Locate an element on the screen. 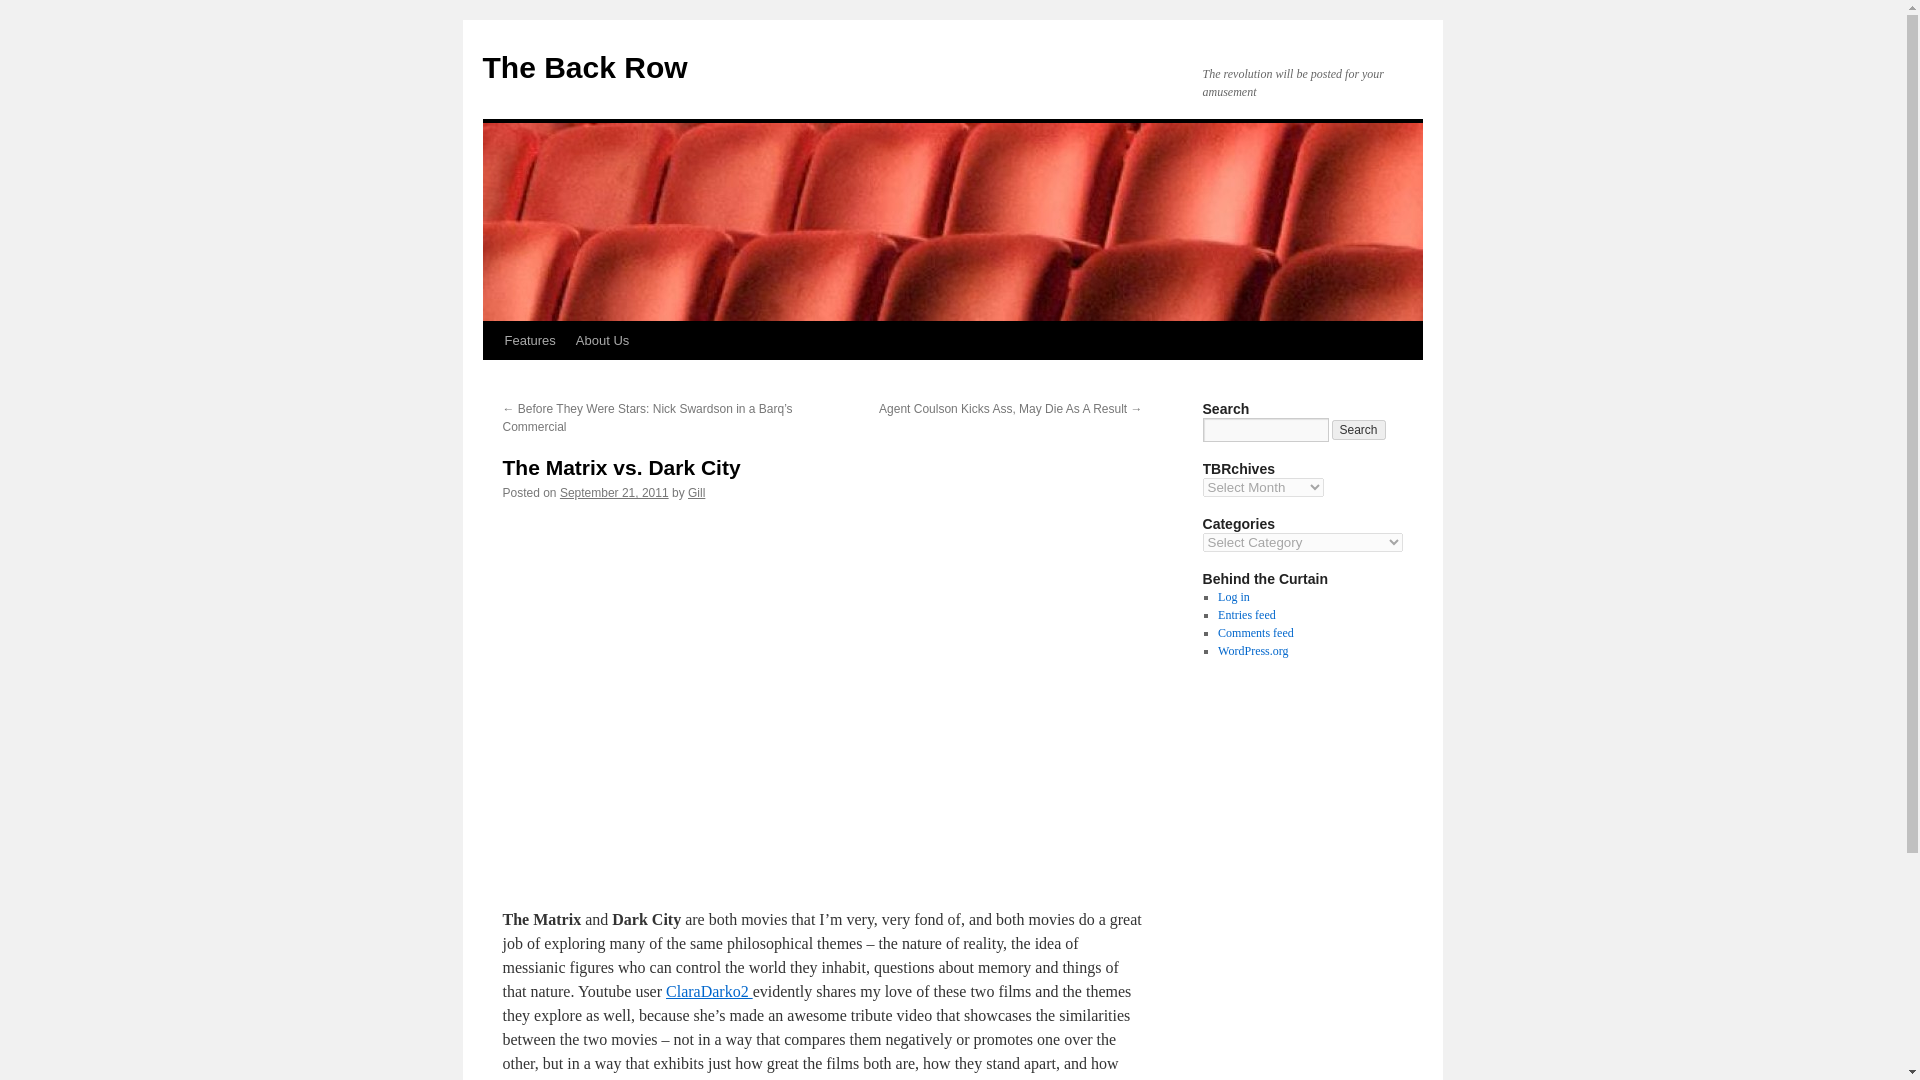  11:07 pm is located at coordinates (614, 493).